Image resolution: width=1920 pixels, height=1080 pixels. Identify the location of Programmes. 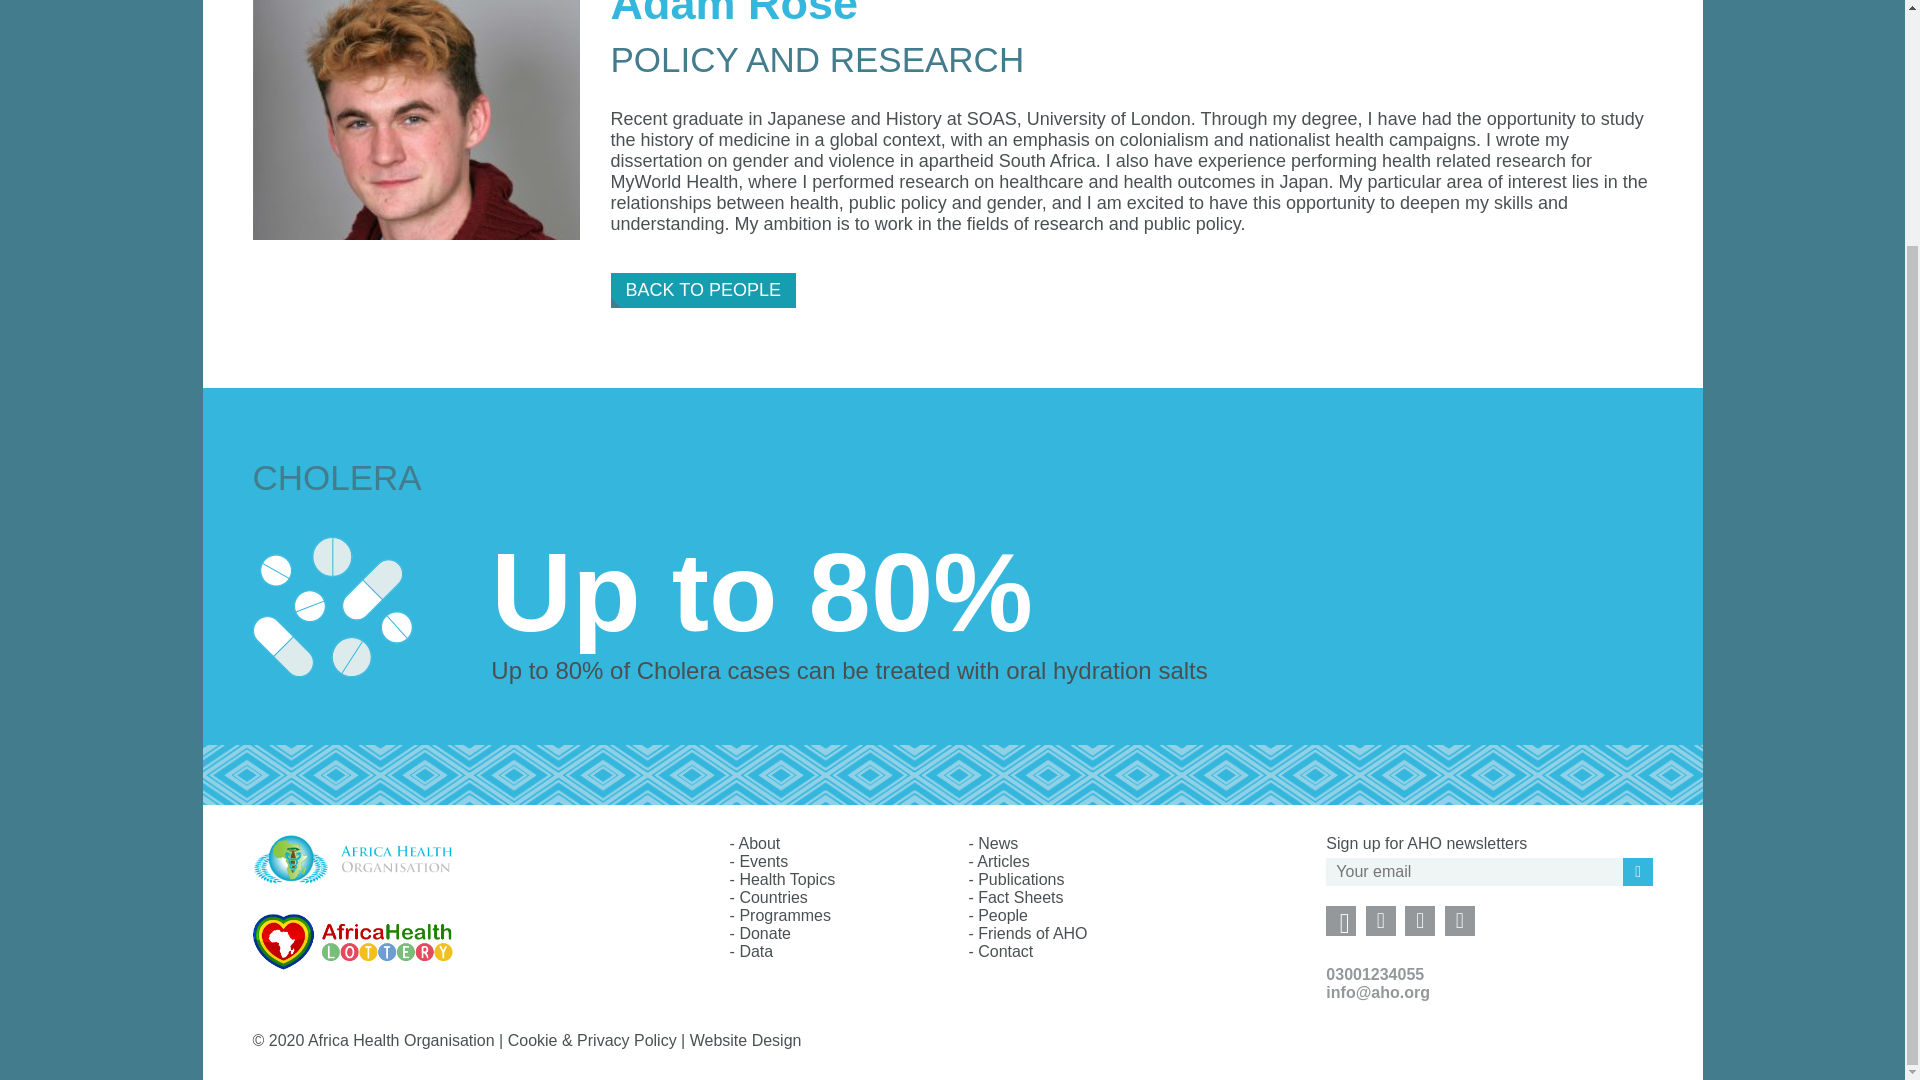
(785, 916).